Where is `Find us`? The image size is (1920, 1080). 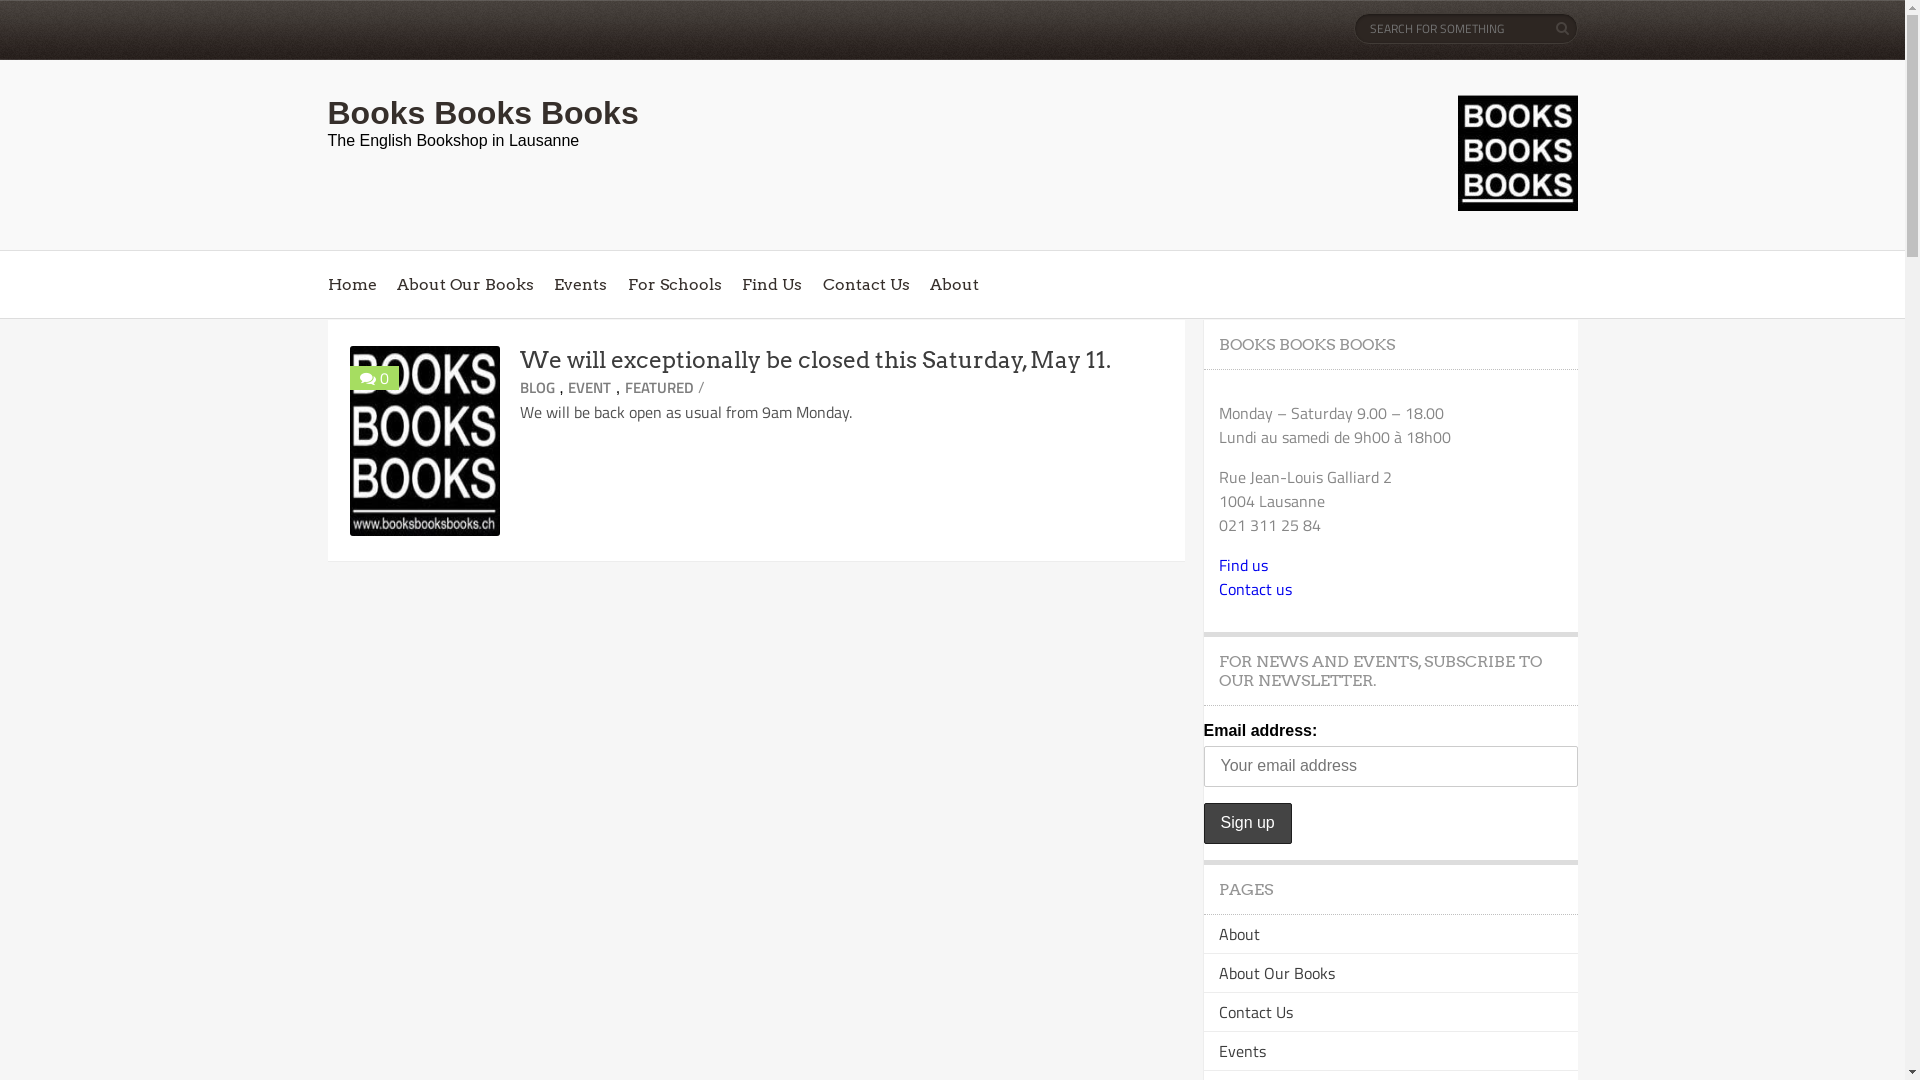 Find us is located at coordinates (1242, 565).